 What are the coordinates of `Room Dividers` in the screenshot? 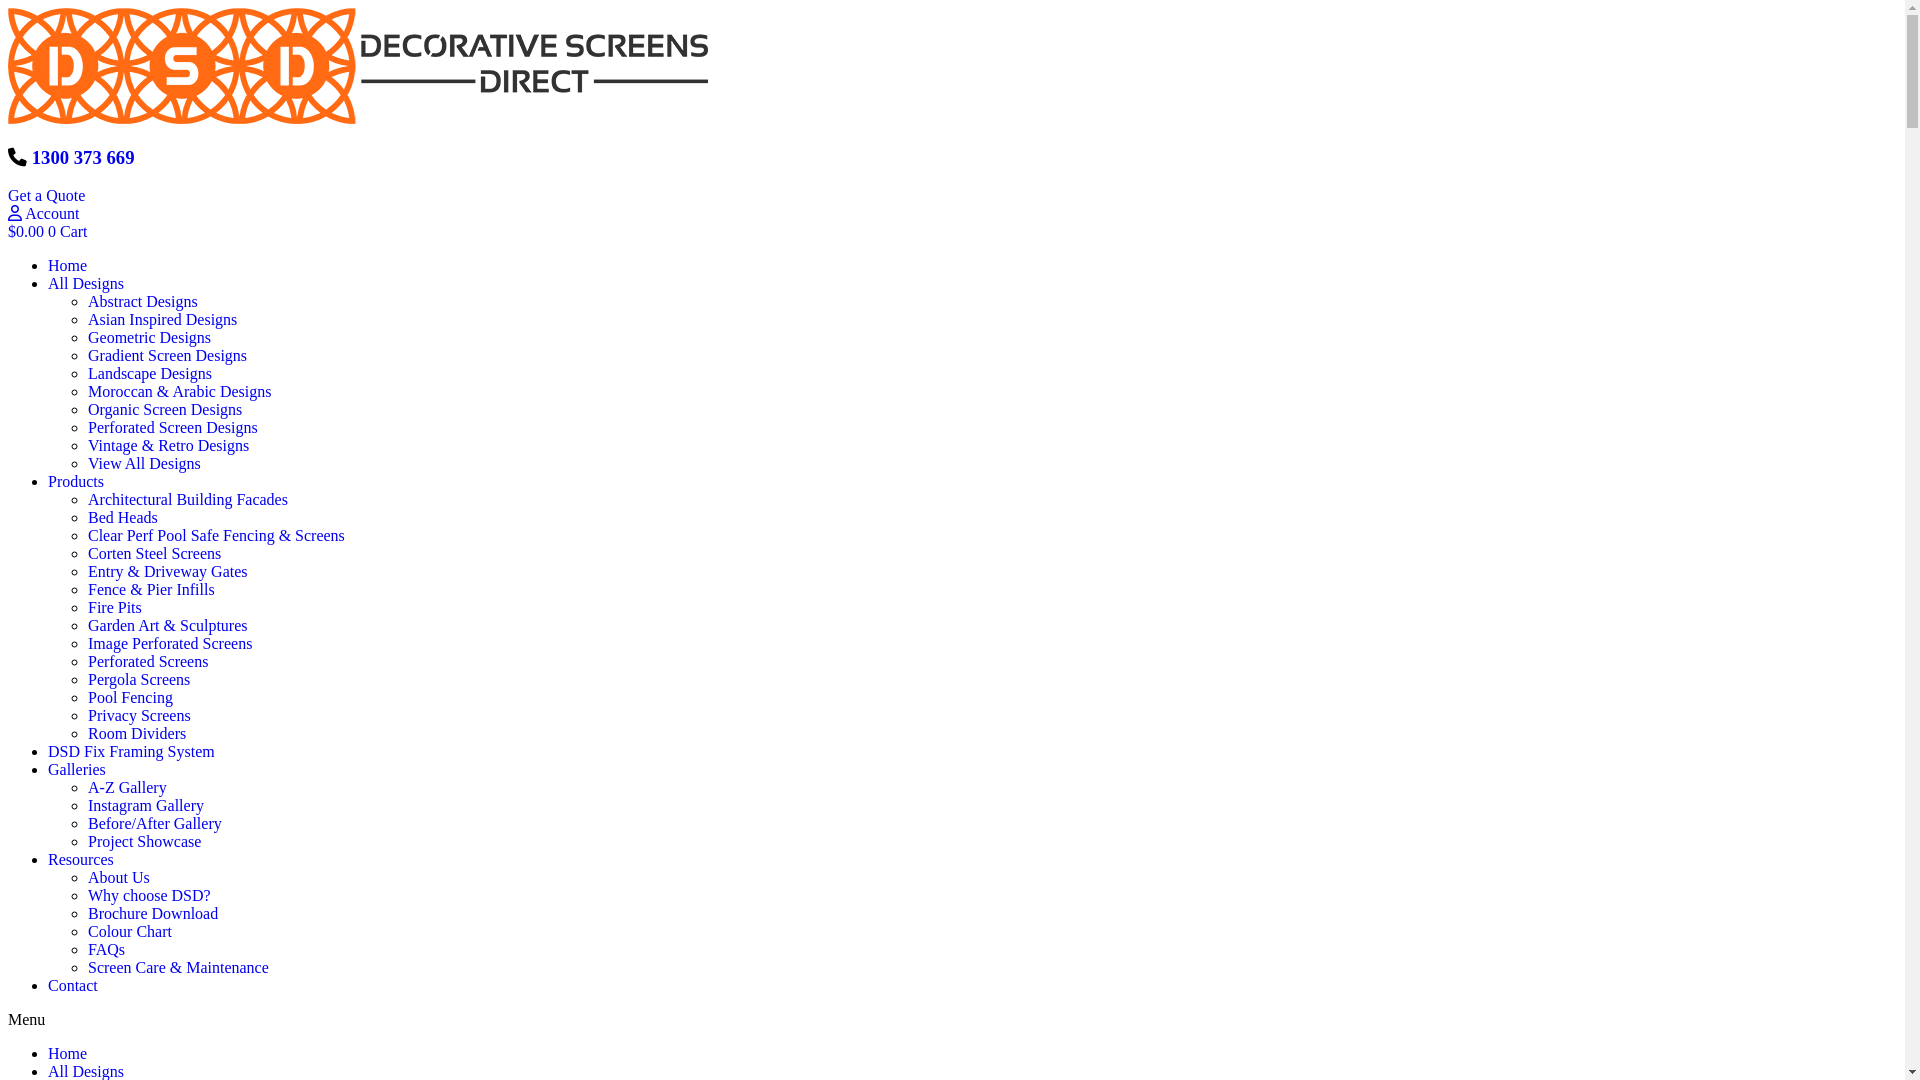 It's located at (137, 734).